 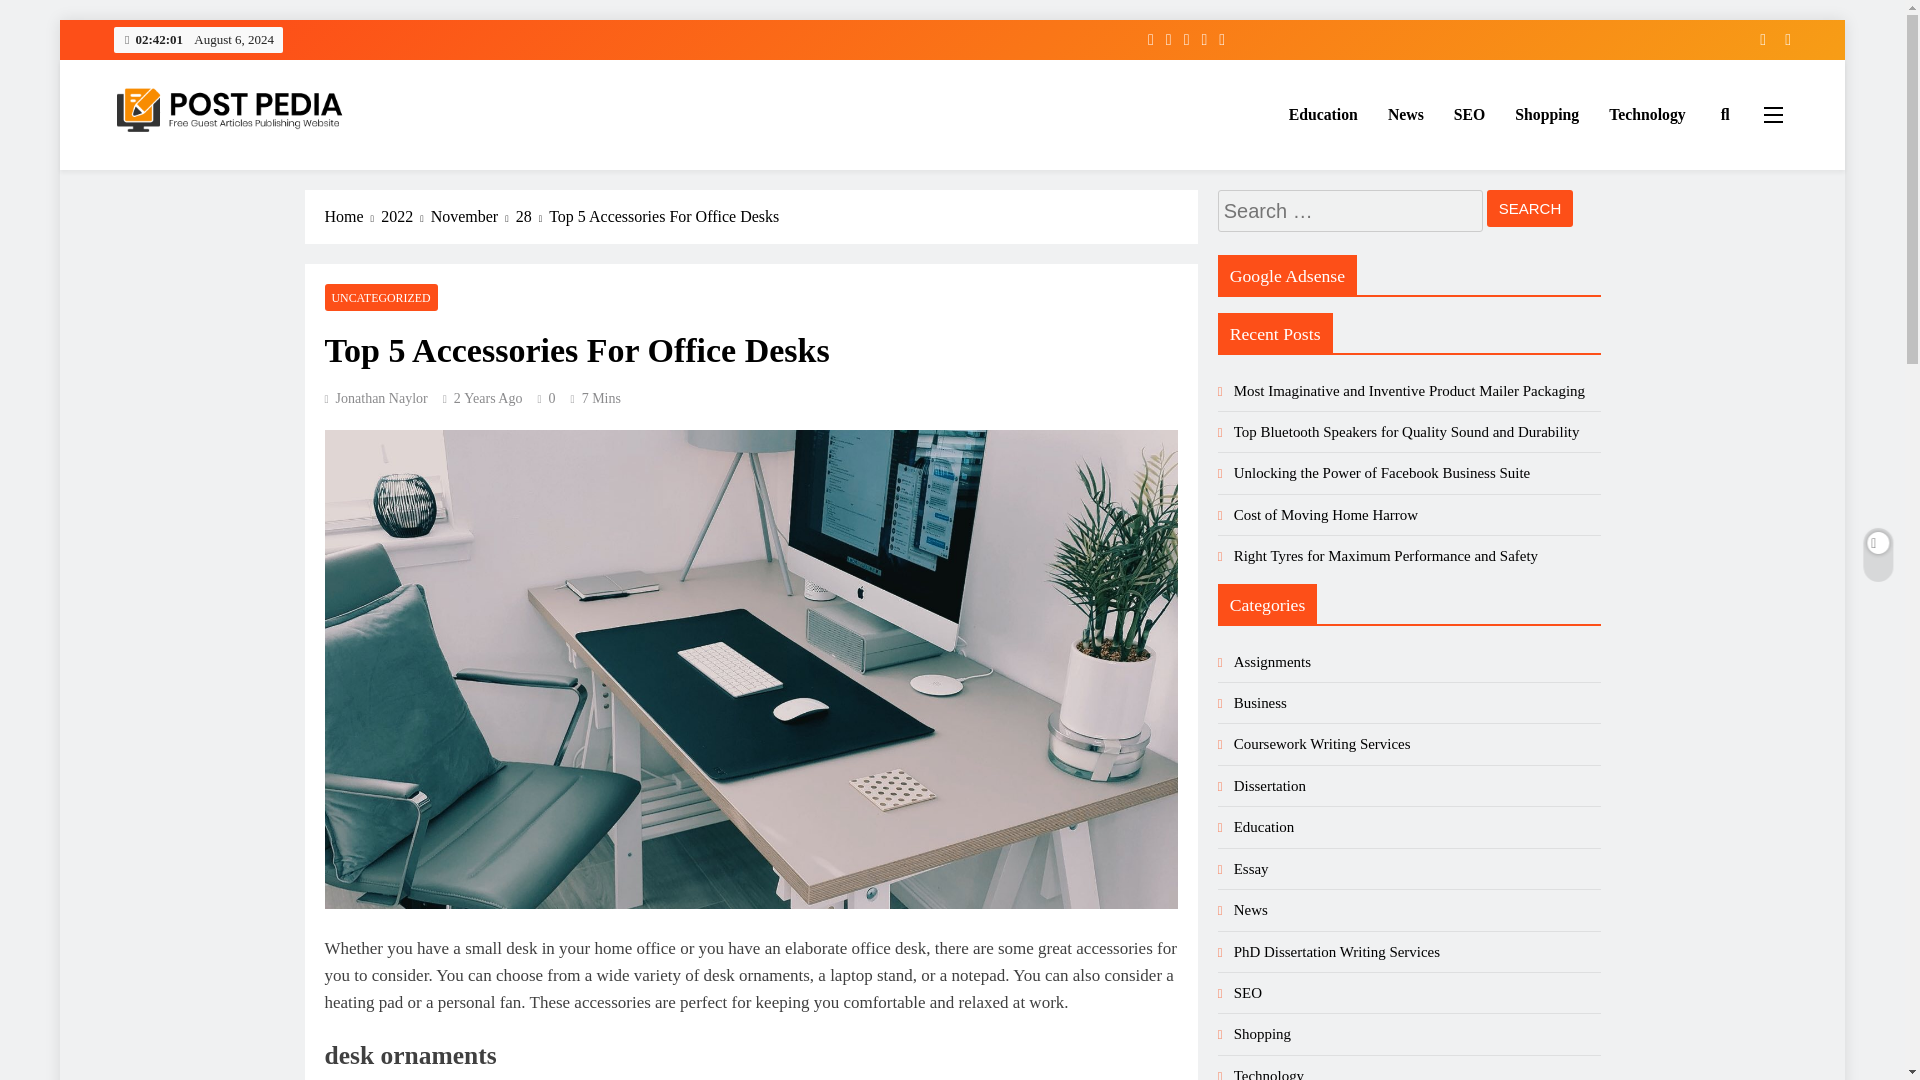 What do you see at coordinates (1646, 114) in the screenshot?
I see `Technology` at bounding box center [1646, 114].